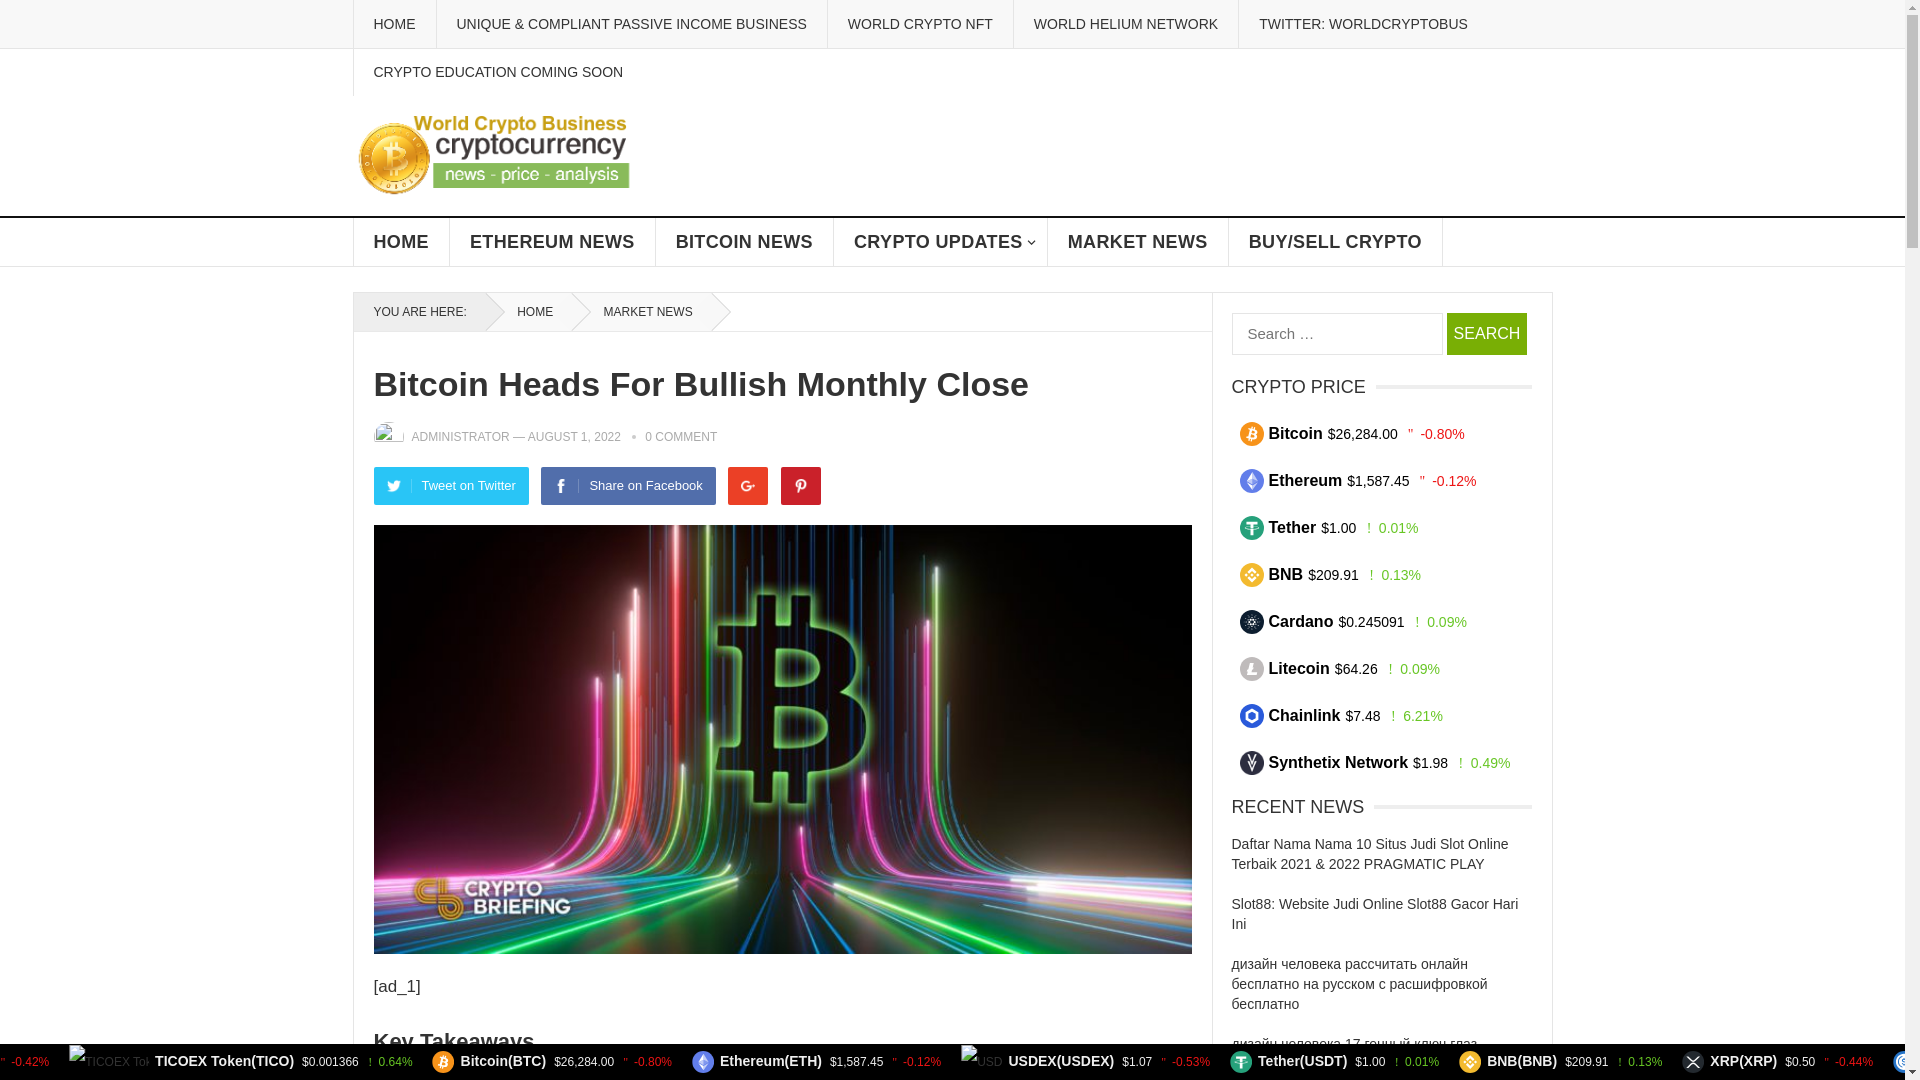 This screenshot has width=1920, height=1080. Describe the element at coordinates (641, 311) in the screenshot. I see `View all posts in Market News` at that location.